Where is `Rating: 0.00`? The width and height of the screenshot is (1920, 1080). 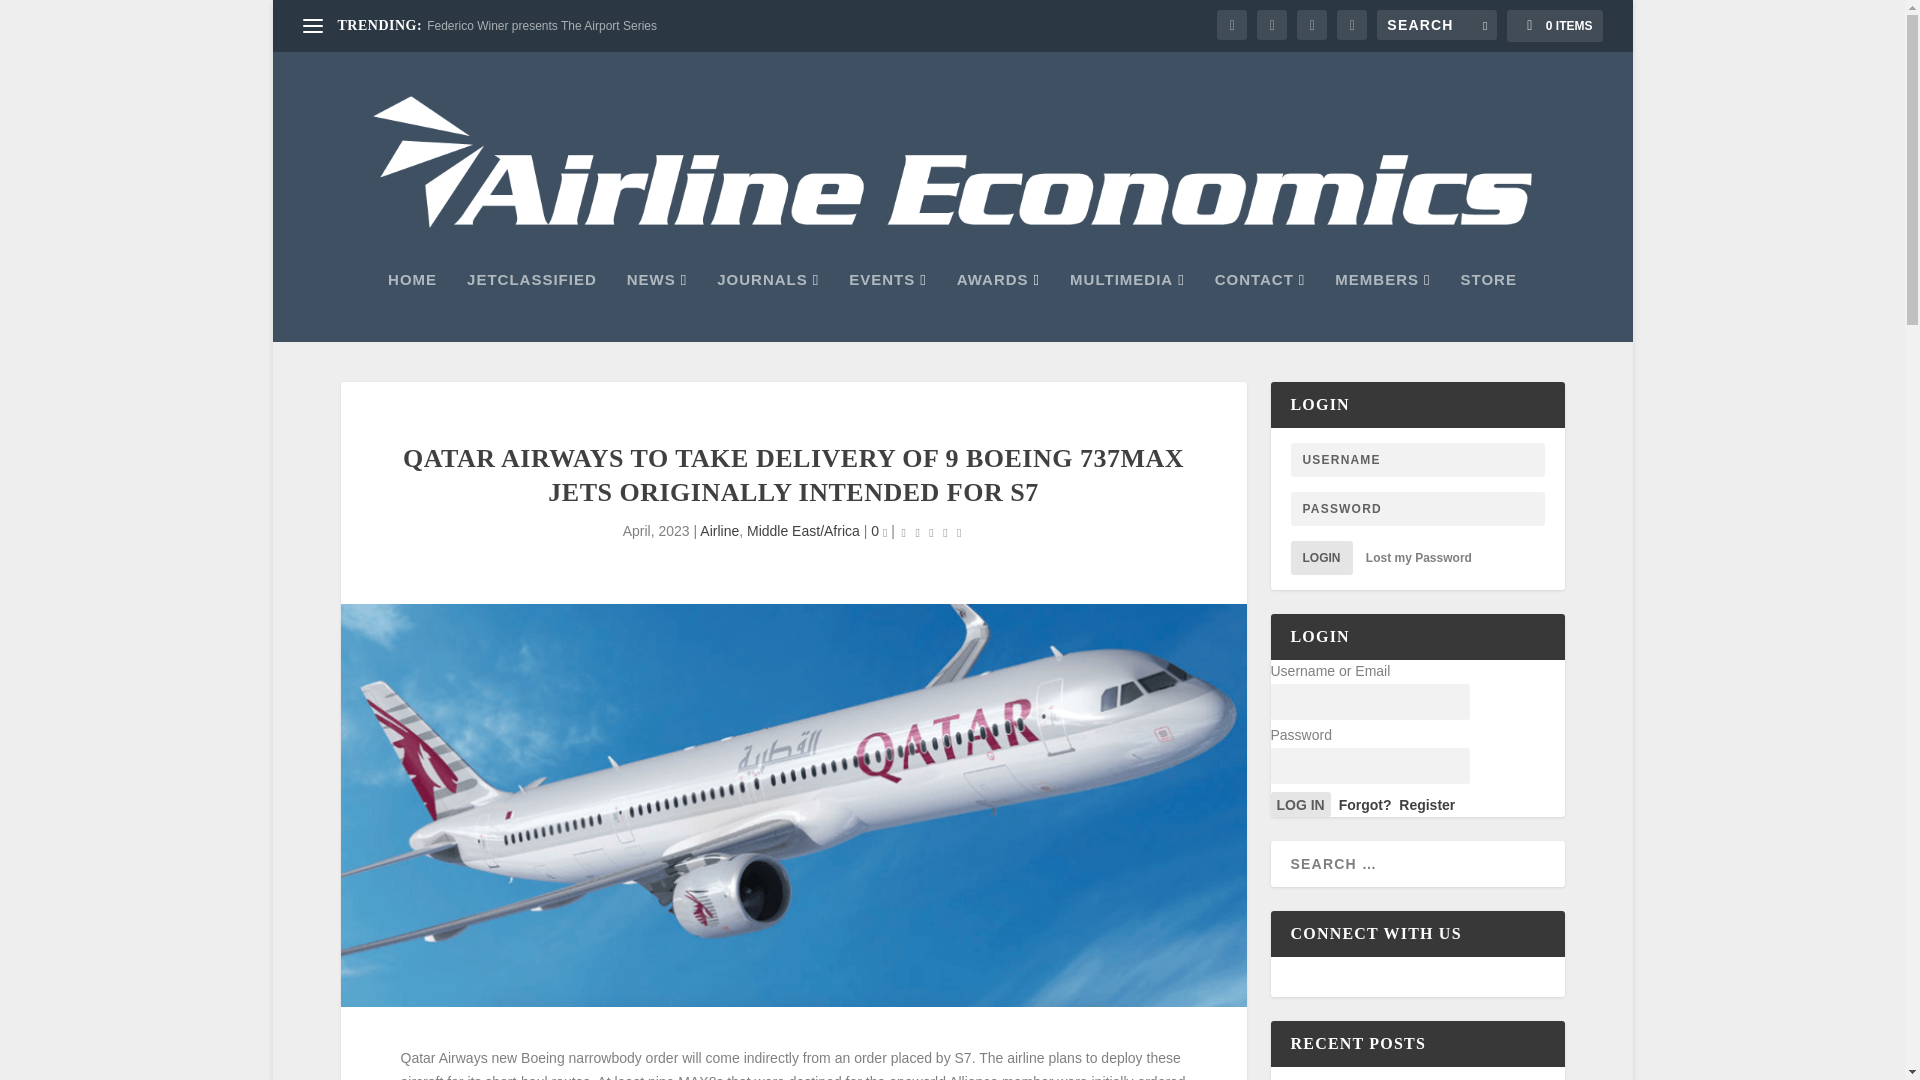
Rating: 0.00 is located at coordinates (932, 532).